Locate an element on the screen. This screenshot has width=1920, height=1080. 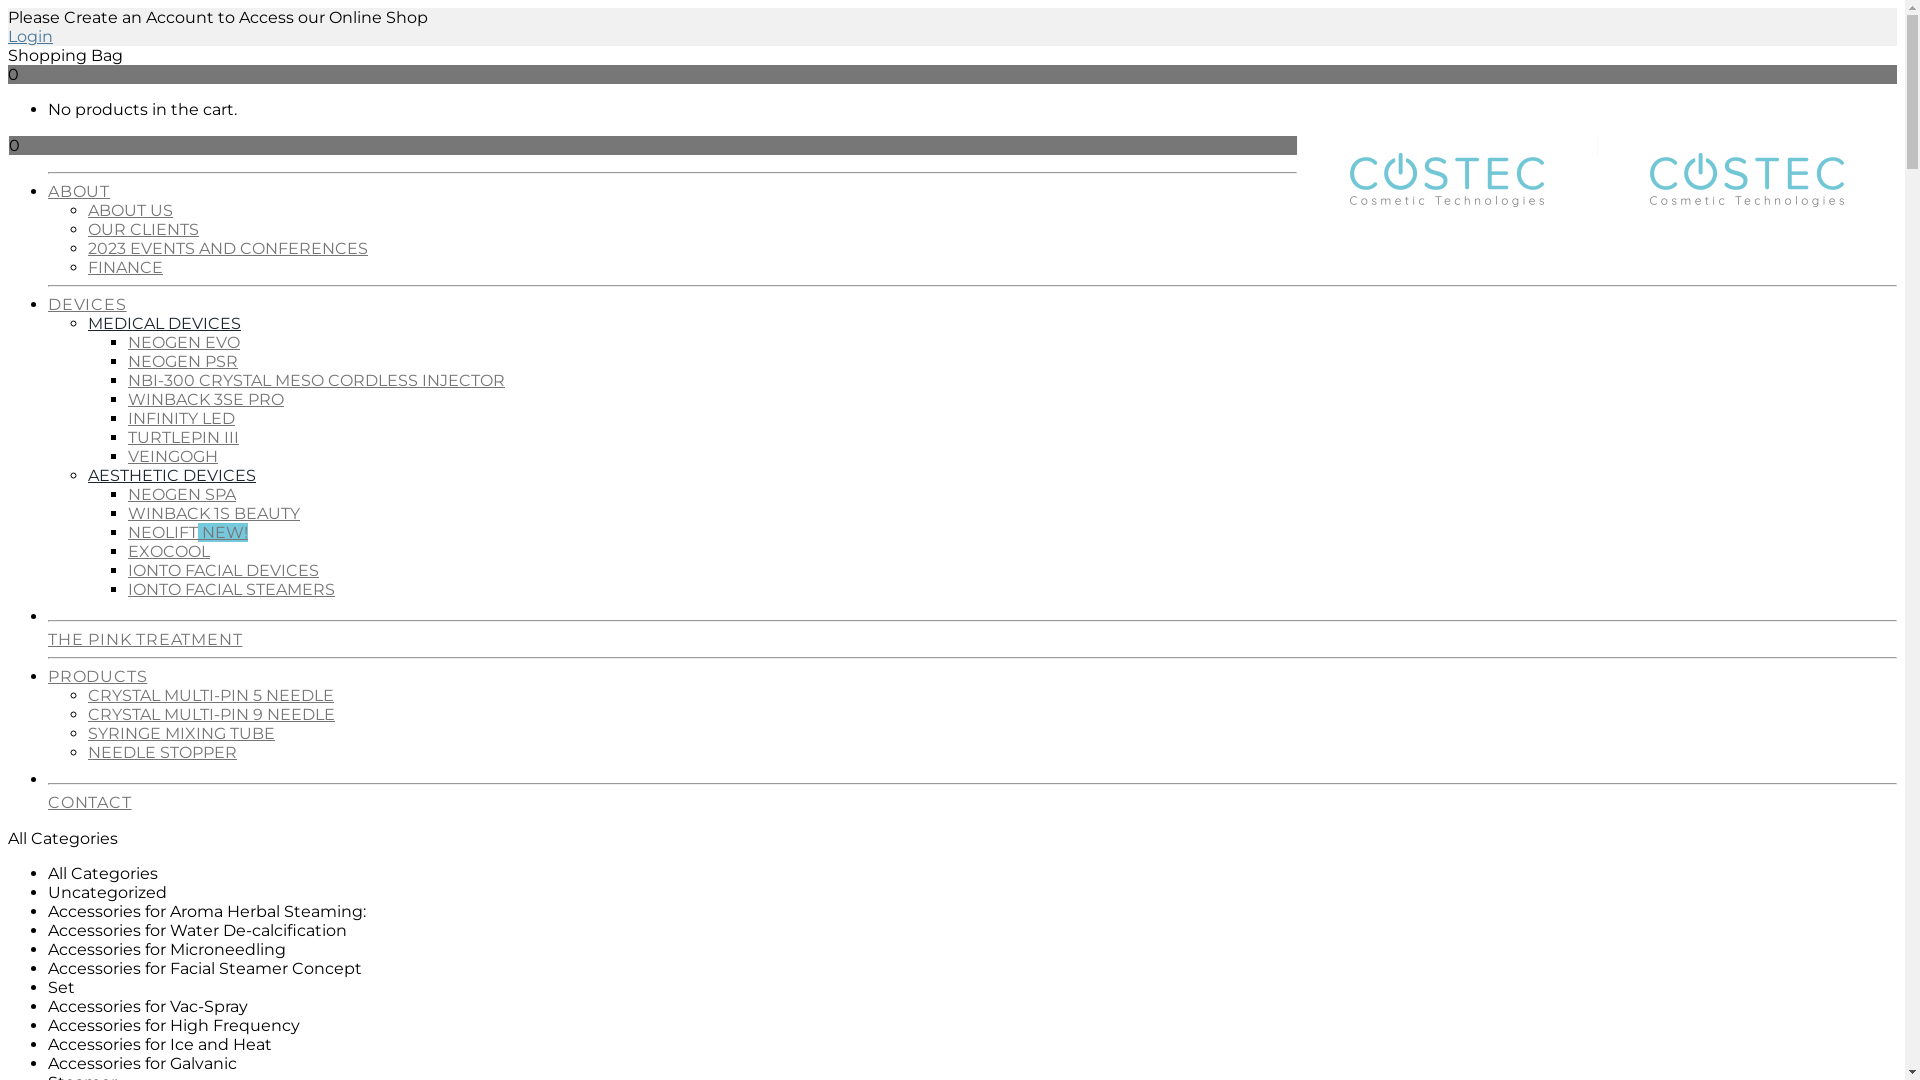
NEOLIFT NEW! is located at coordinates (188, 532).